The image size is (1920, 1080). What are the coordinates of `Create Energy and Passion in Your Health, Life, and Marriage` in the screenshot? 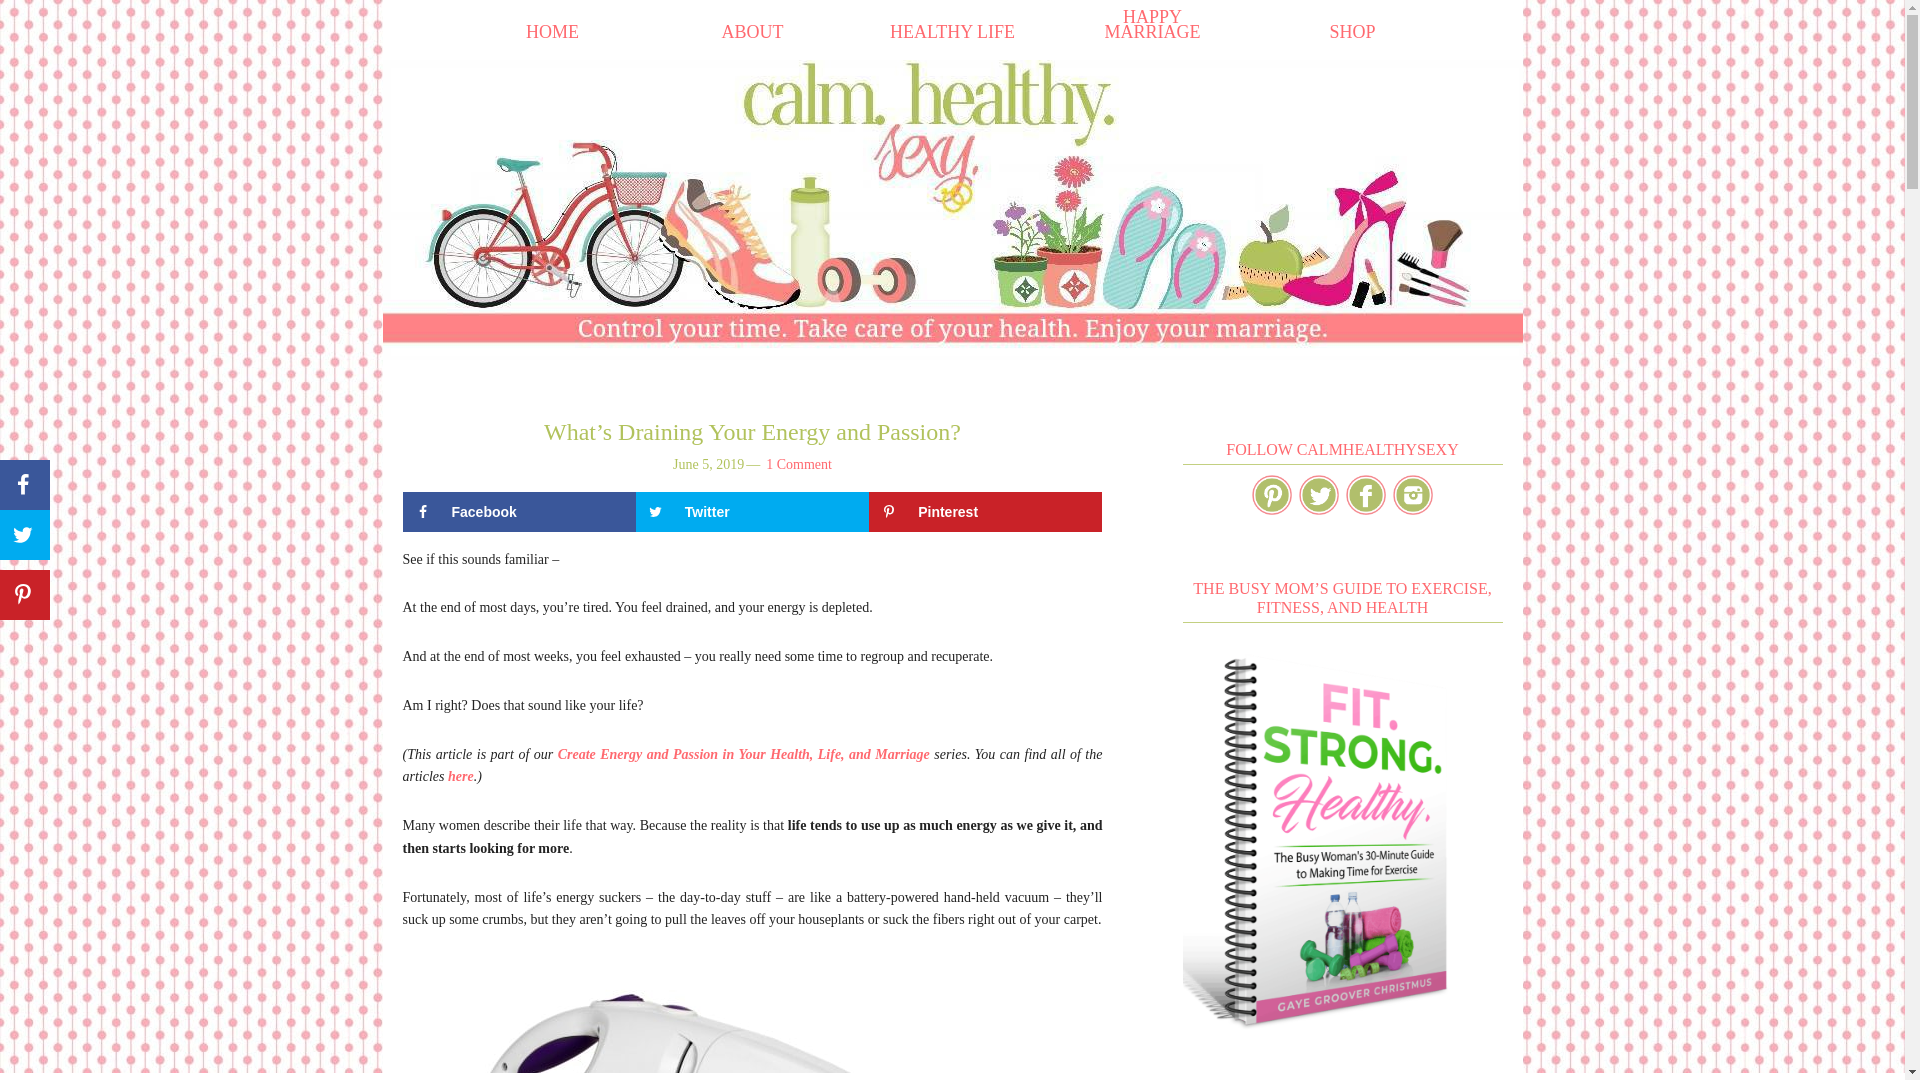 It's located at (744, 754).